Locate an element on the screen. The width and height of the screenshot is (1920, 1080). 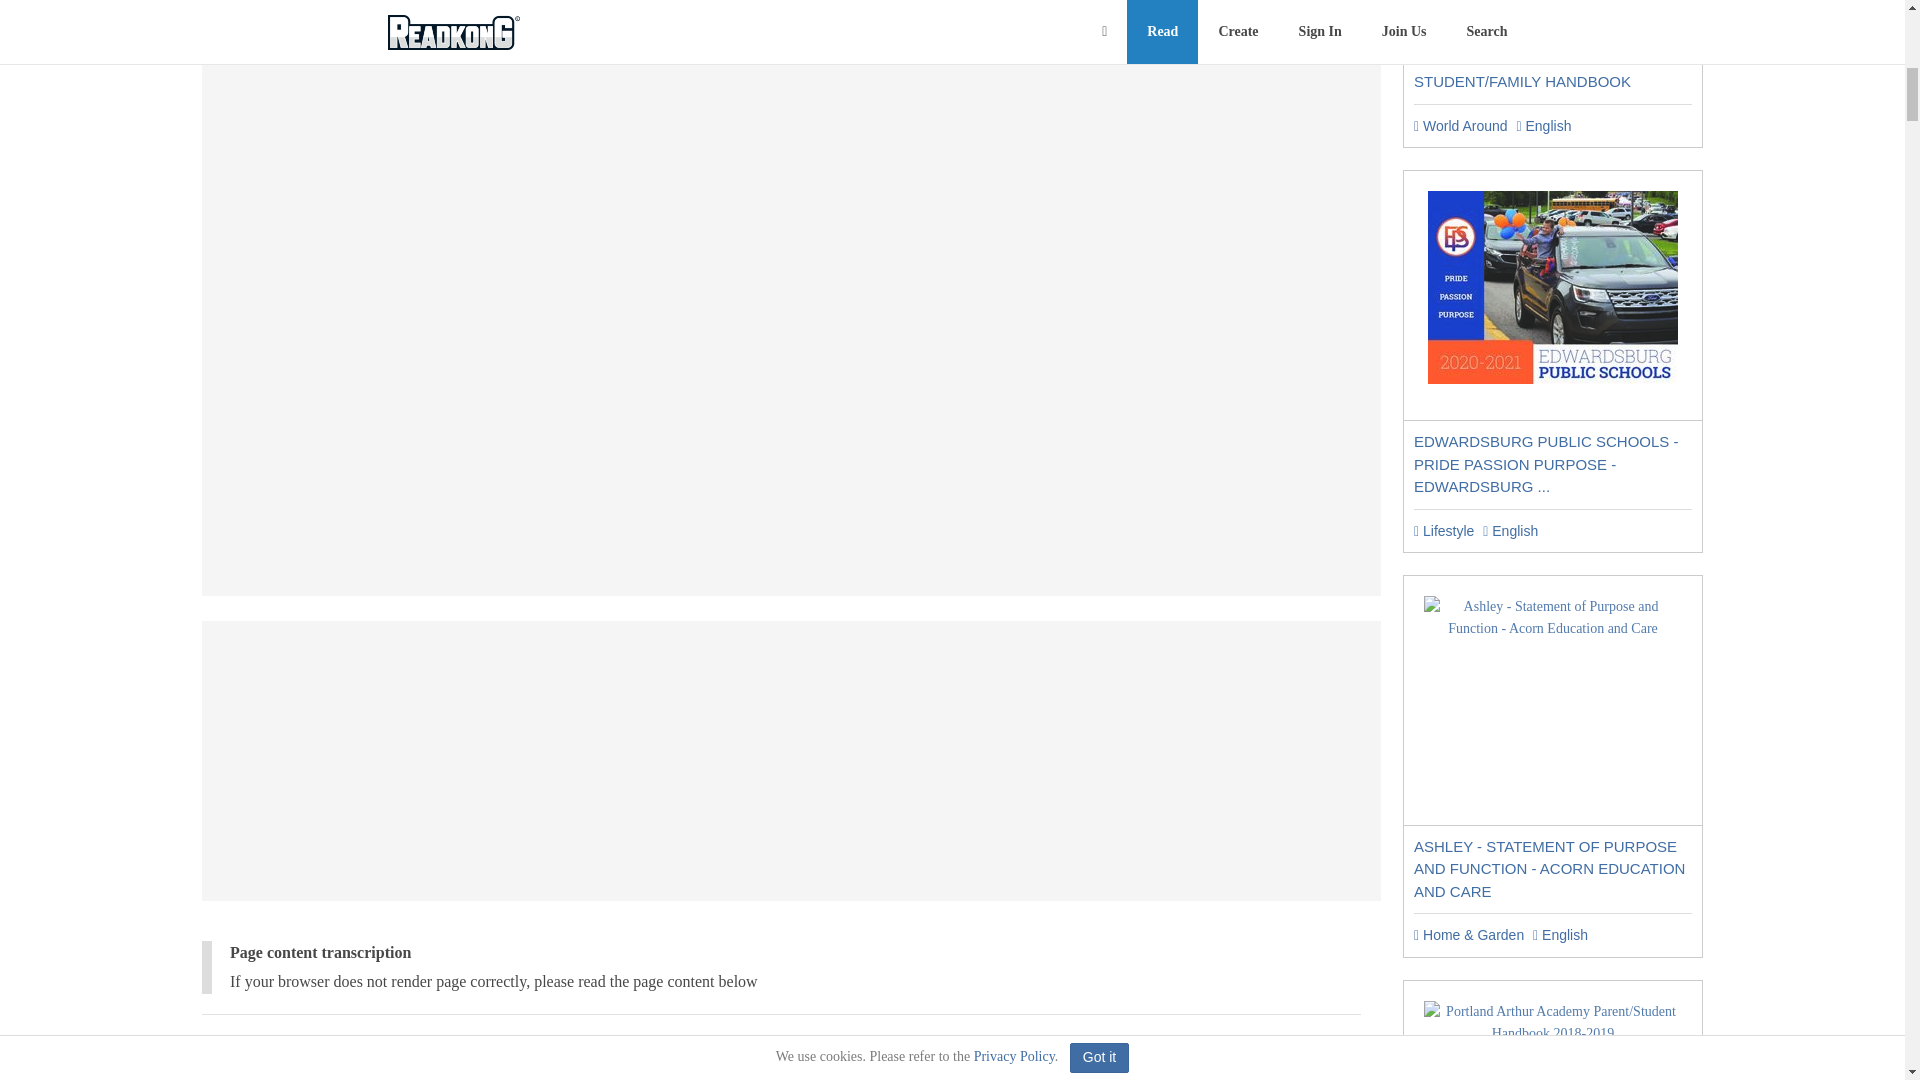
English is located at coordinates (1510, 530).